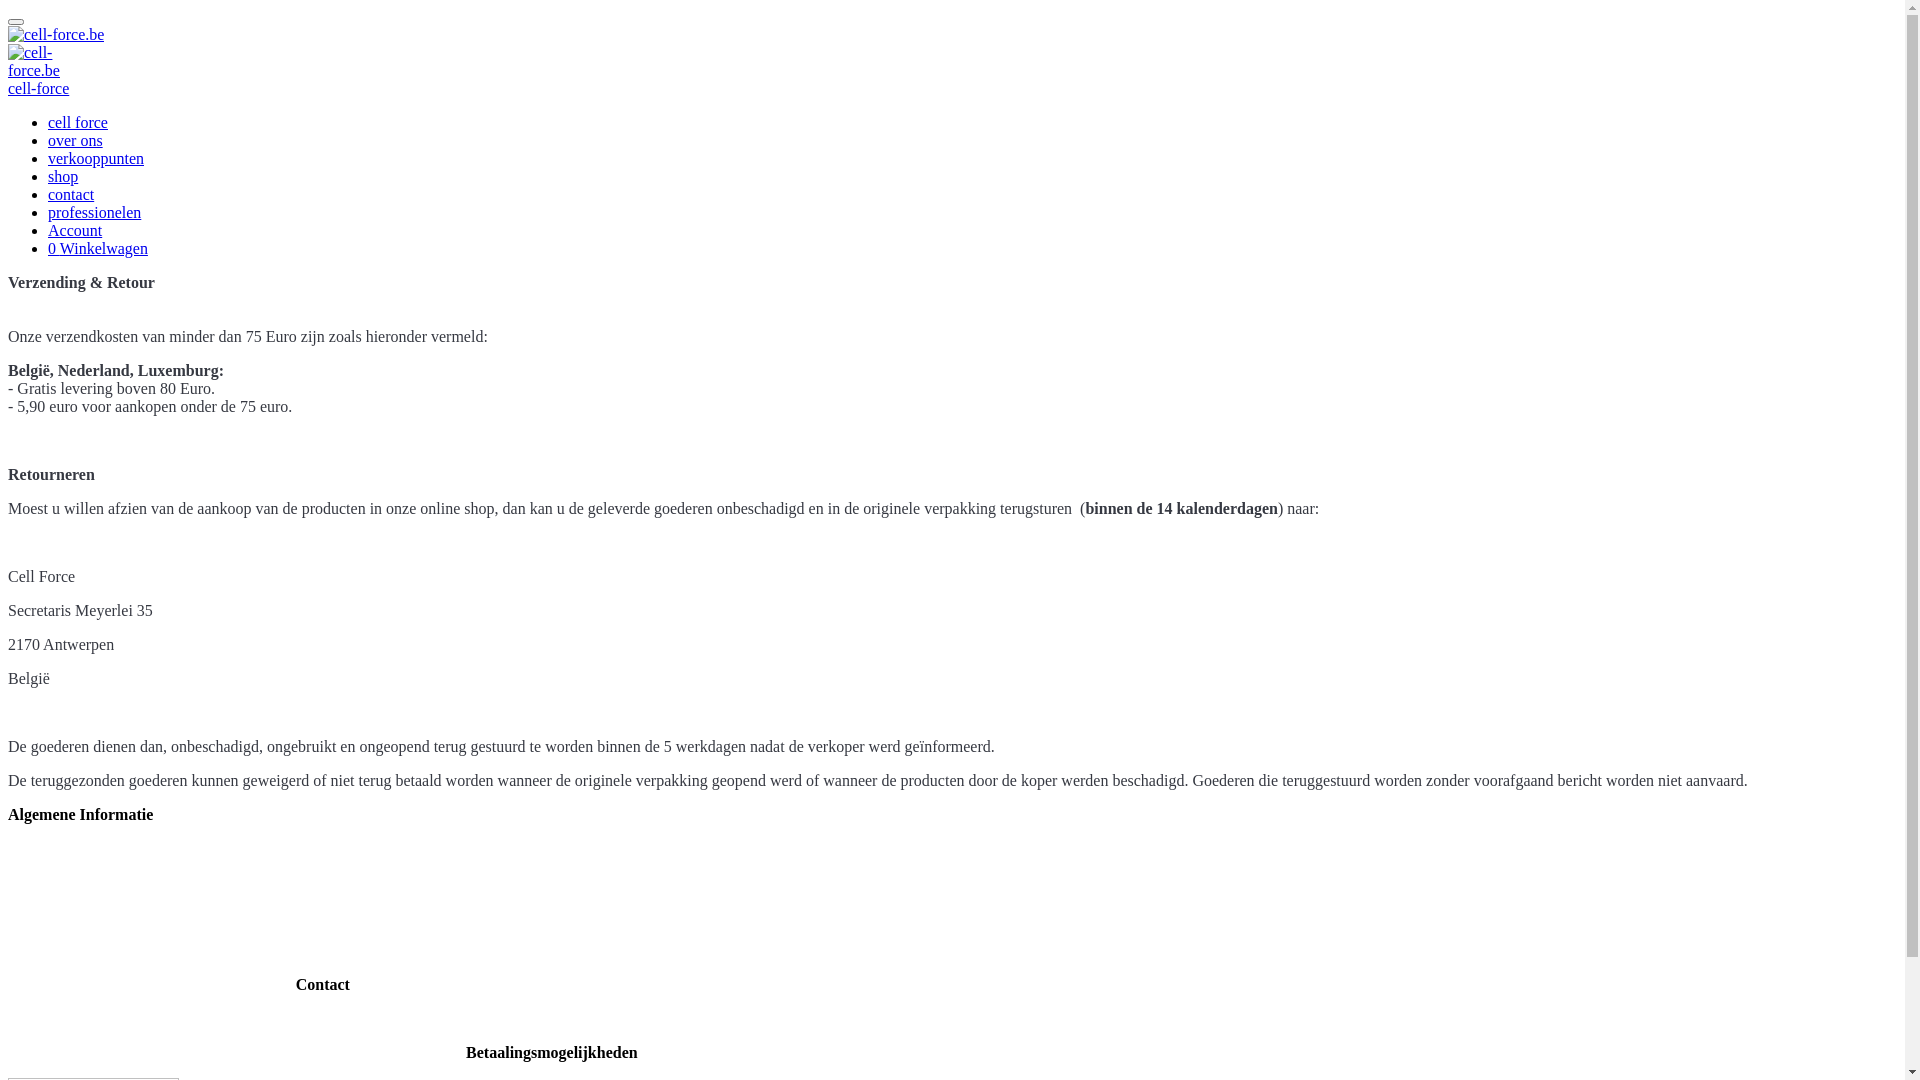 Image resolution: width=1920 pixels, height=1080 pixels. What do you see at coordinates (98, 248) in the screenshot?
I see `0 Winkelwagen` at bounding box center [98, 248].